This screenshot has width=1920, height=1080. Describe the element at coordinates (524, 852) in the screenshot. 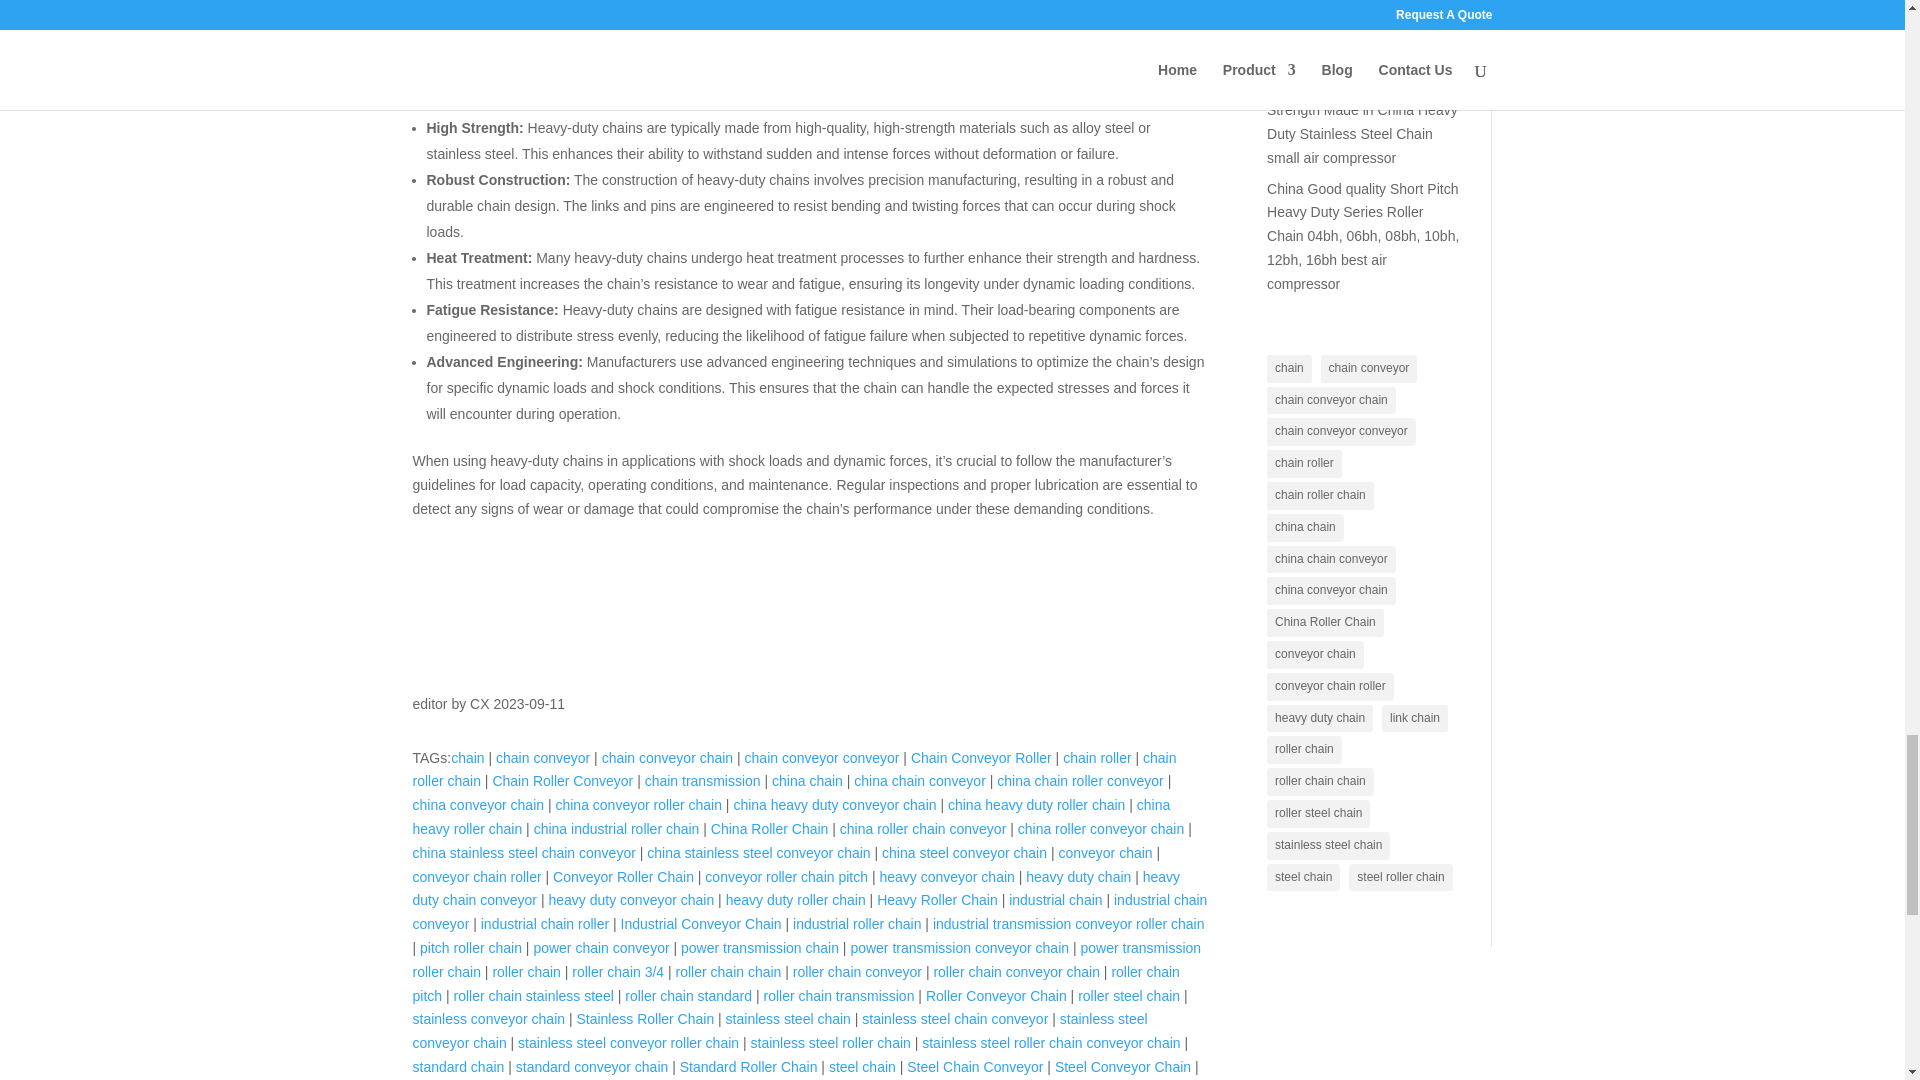

I see `china stainless steel chain conveyor` at that location.